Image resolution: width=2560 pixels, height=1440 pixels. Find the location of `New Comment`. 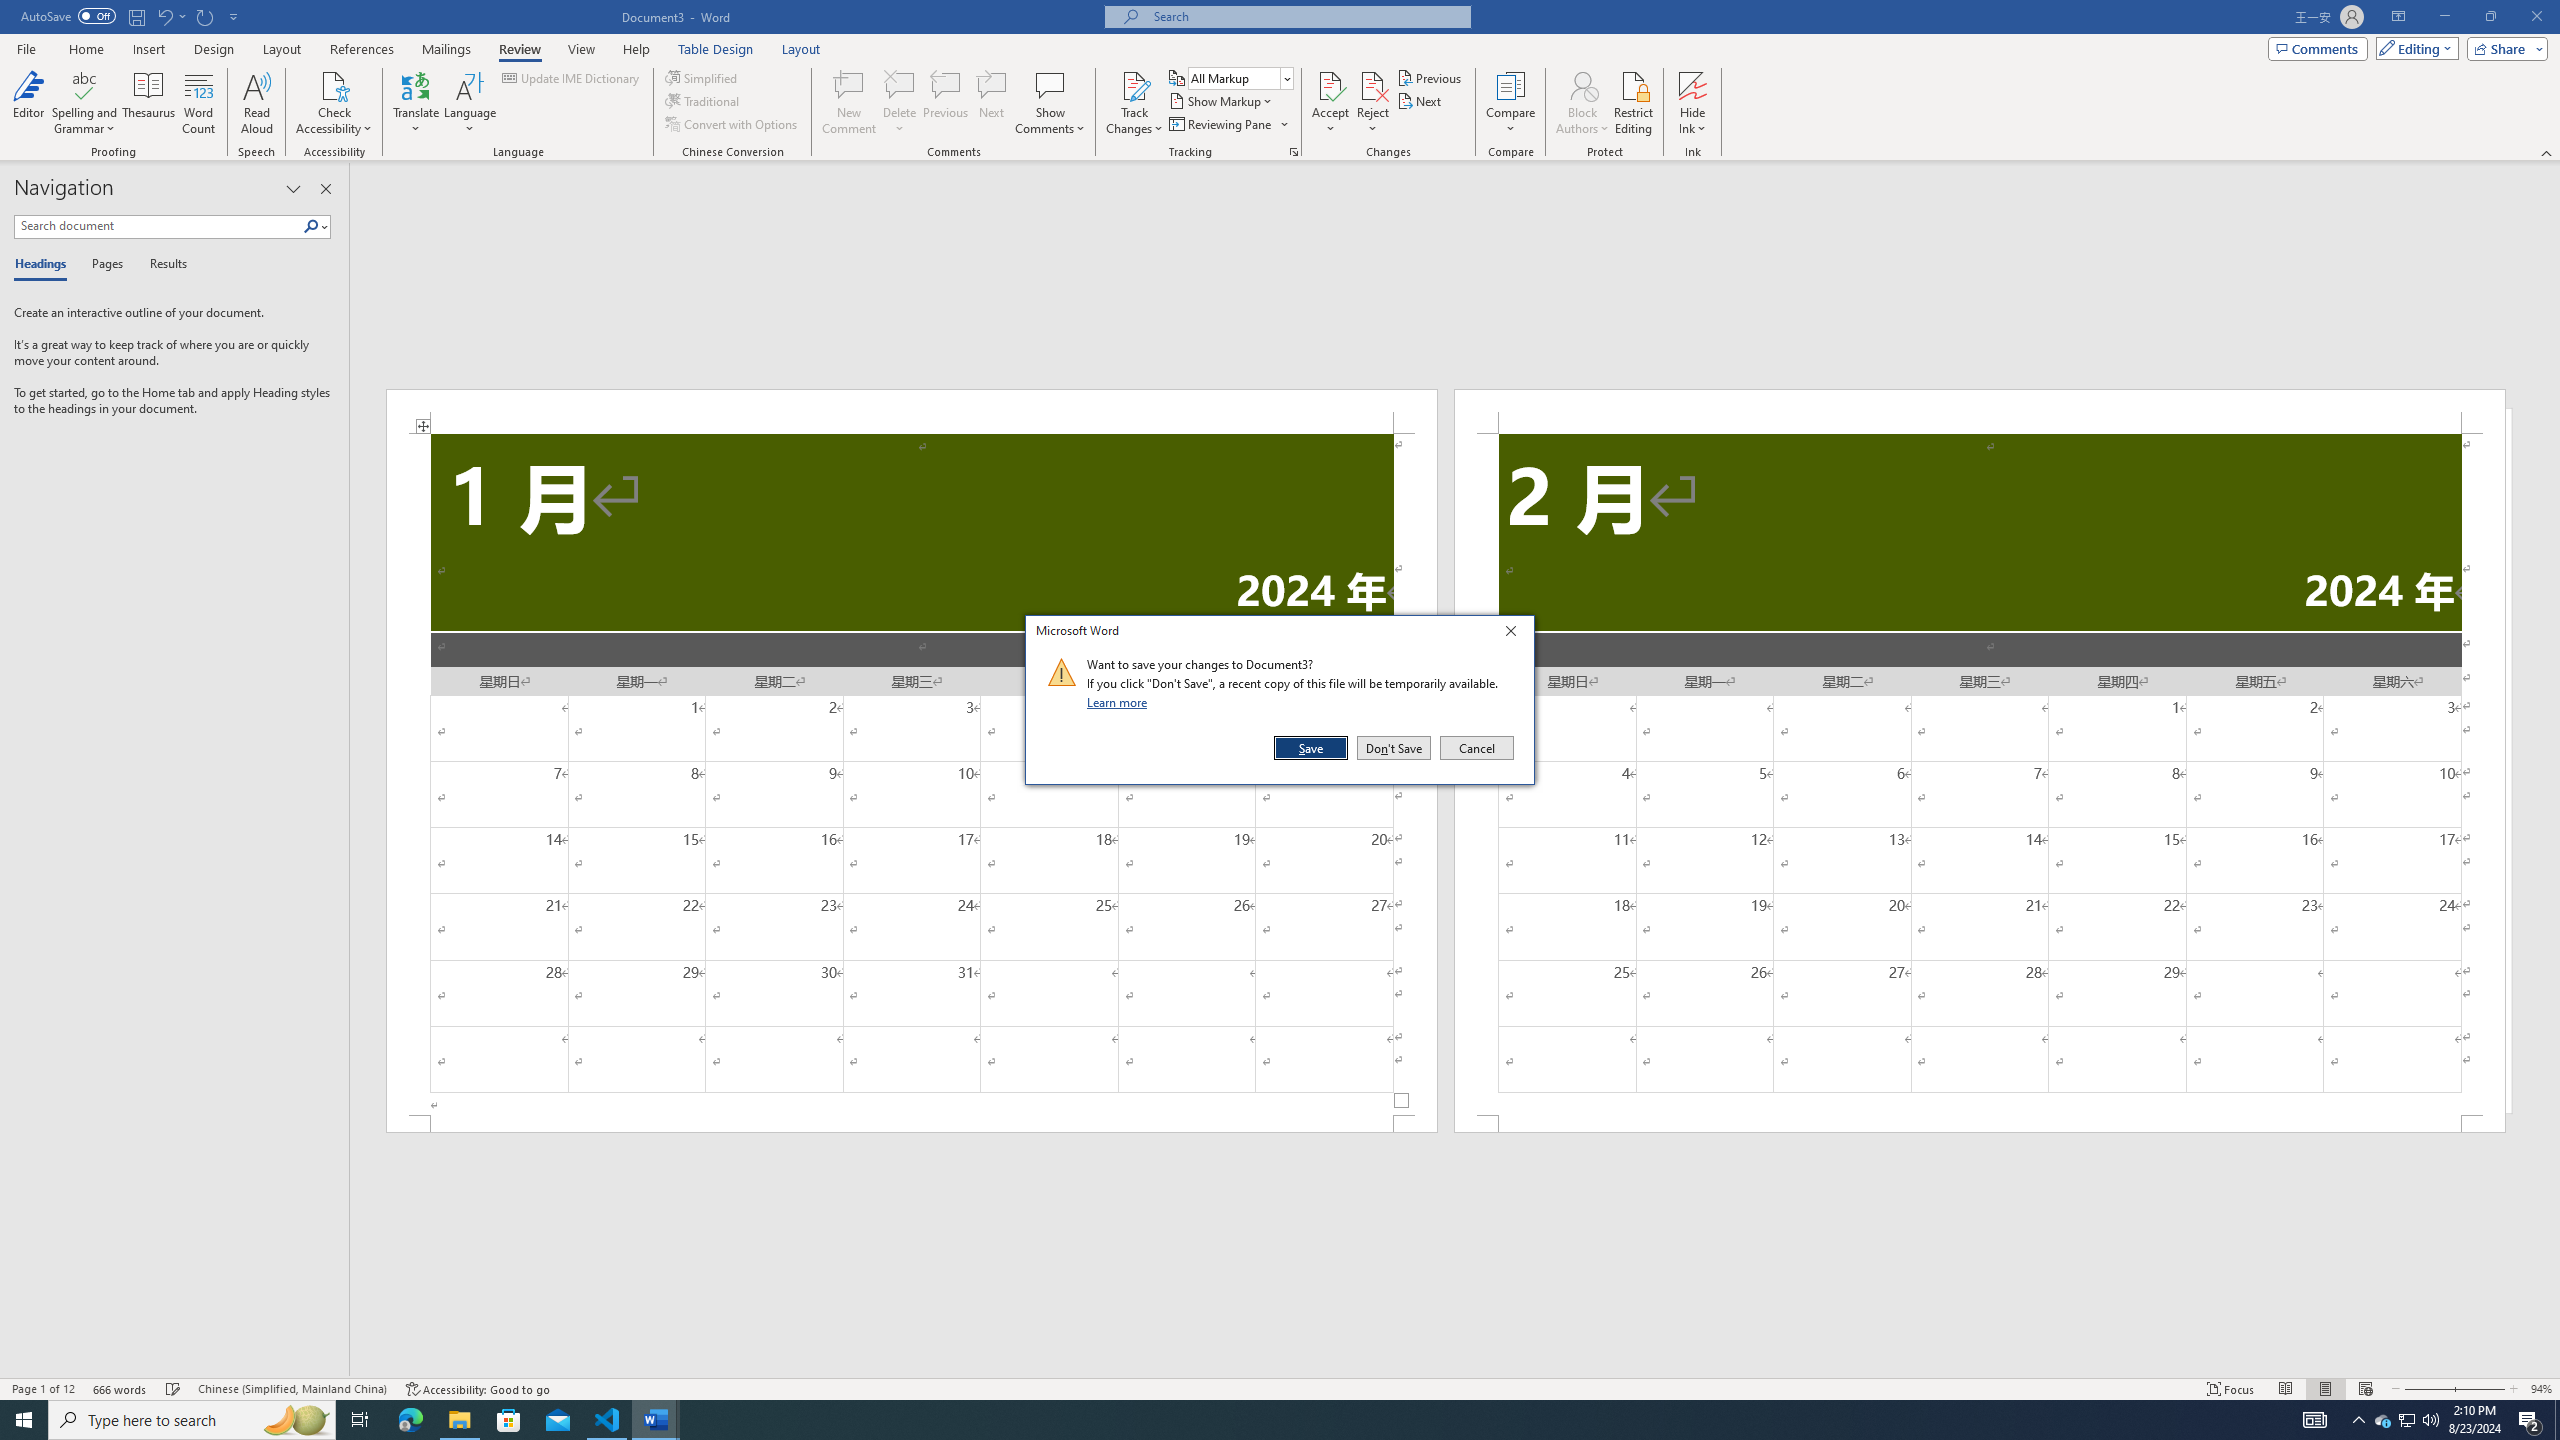

New Comment is located at coordinates (848, 103).